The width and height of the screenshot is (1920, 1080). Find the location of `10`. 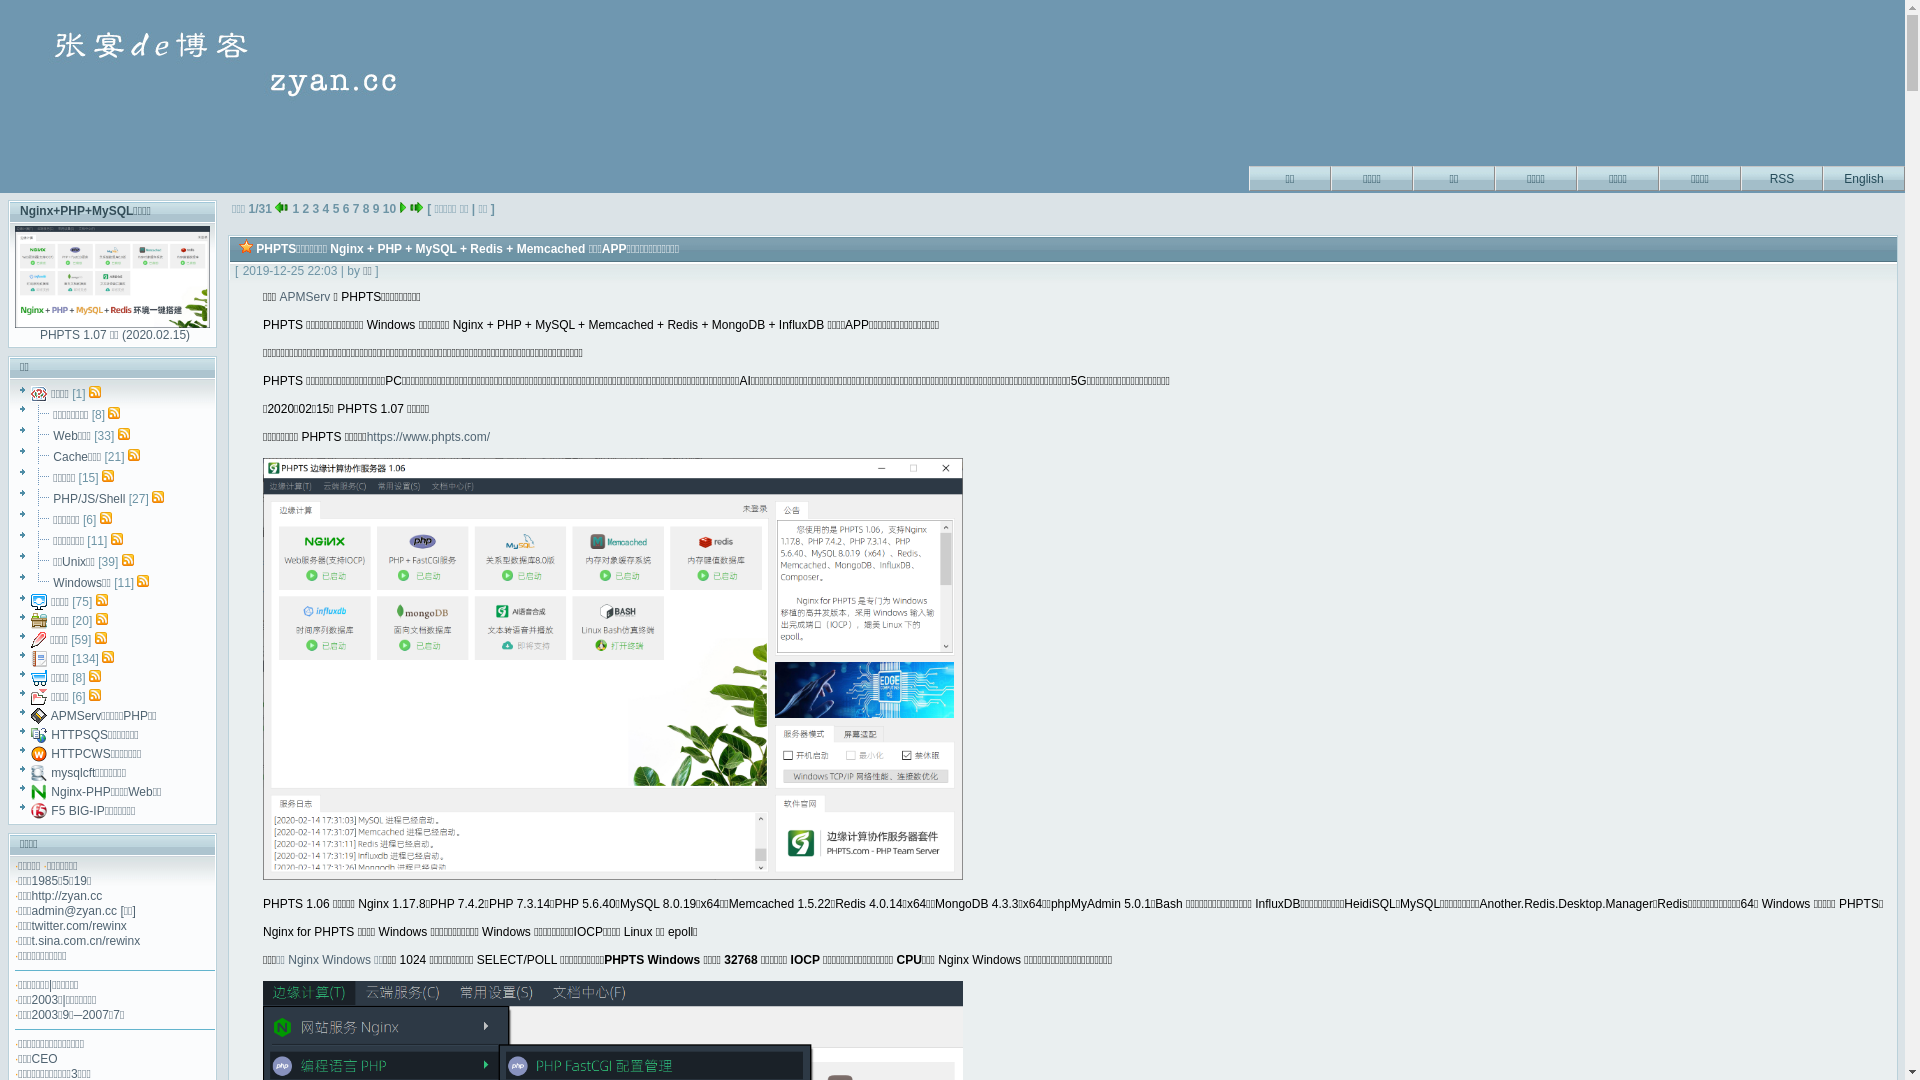

10 is located at coordinates (390, 209).